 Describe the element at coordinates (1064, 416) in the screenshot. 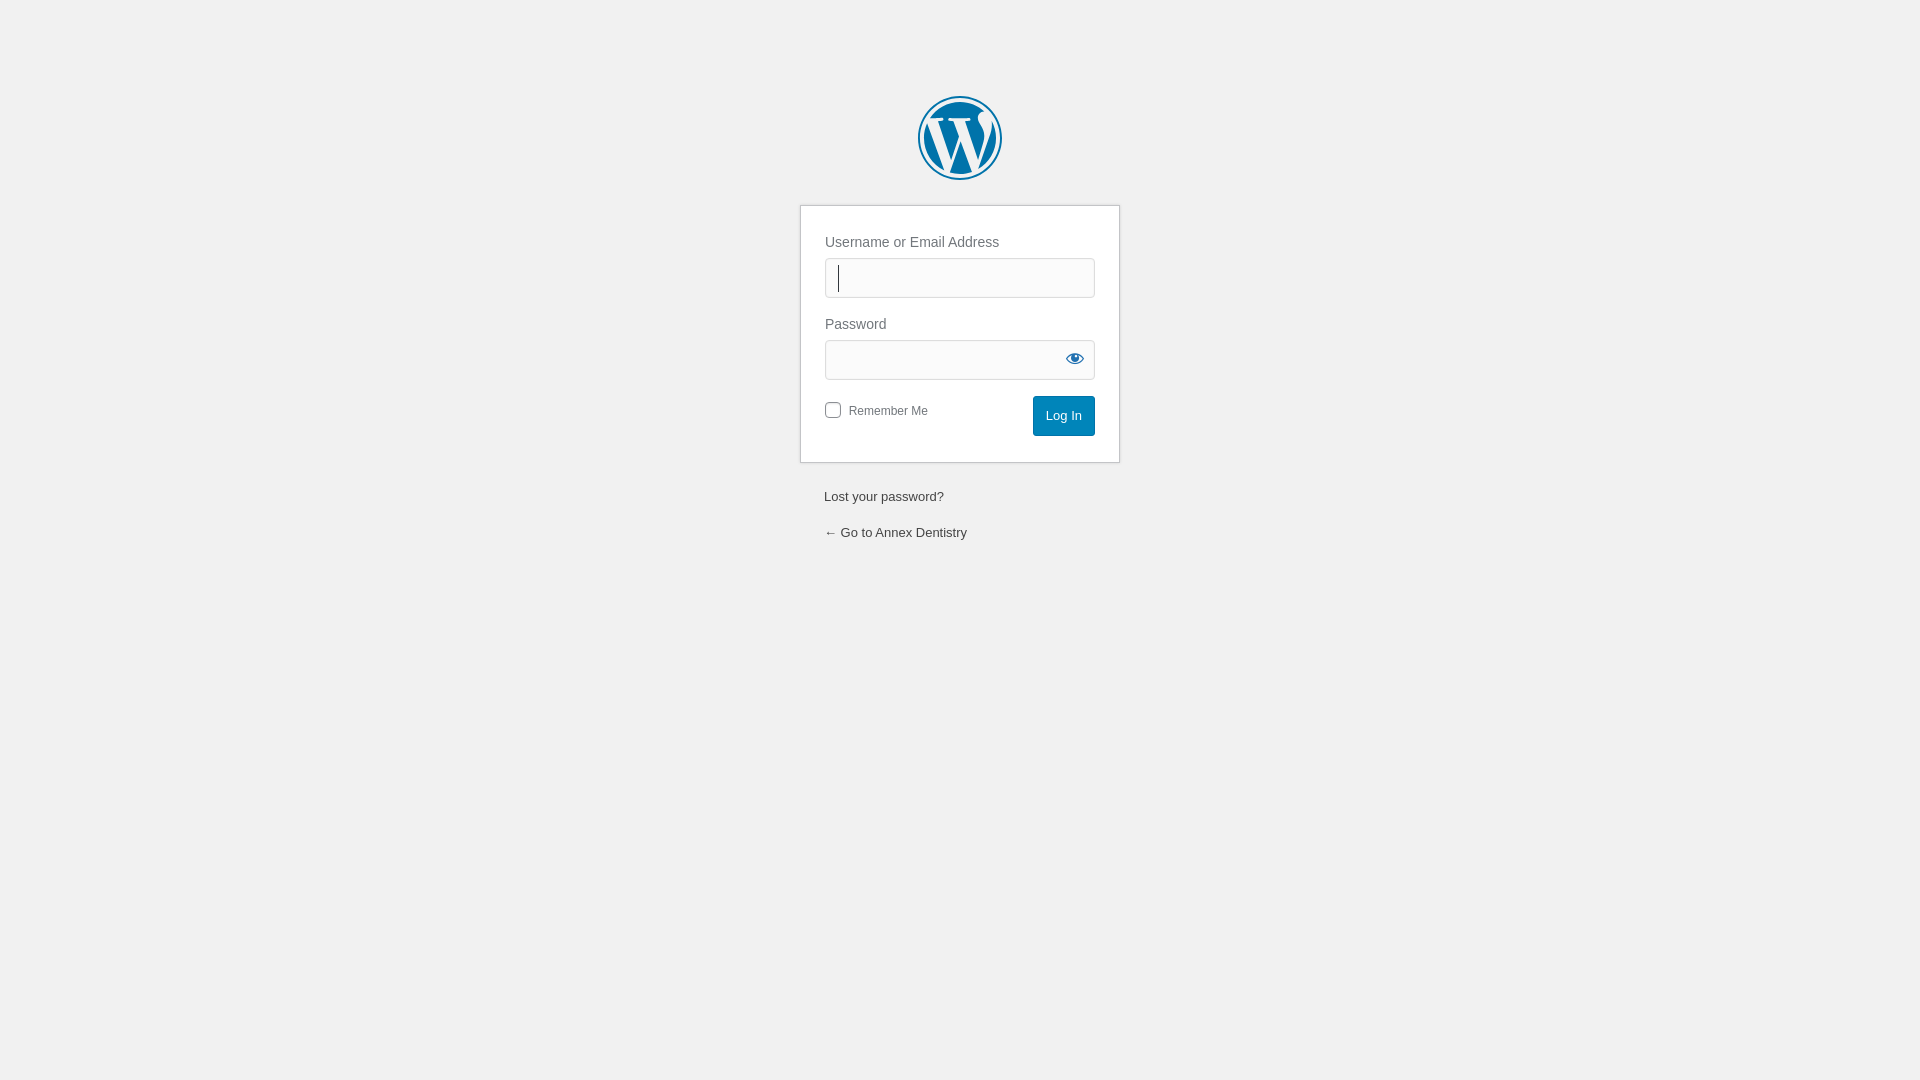

I see `Log In` at that location.